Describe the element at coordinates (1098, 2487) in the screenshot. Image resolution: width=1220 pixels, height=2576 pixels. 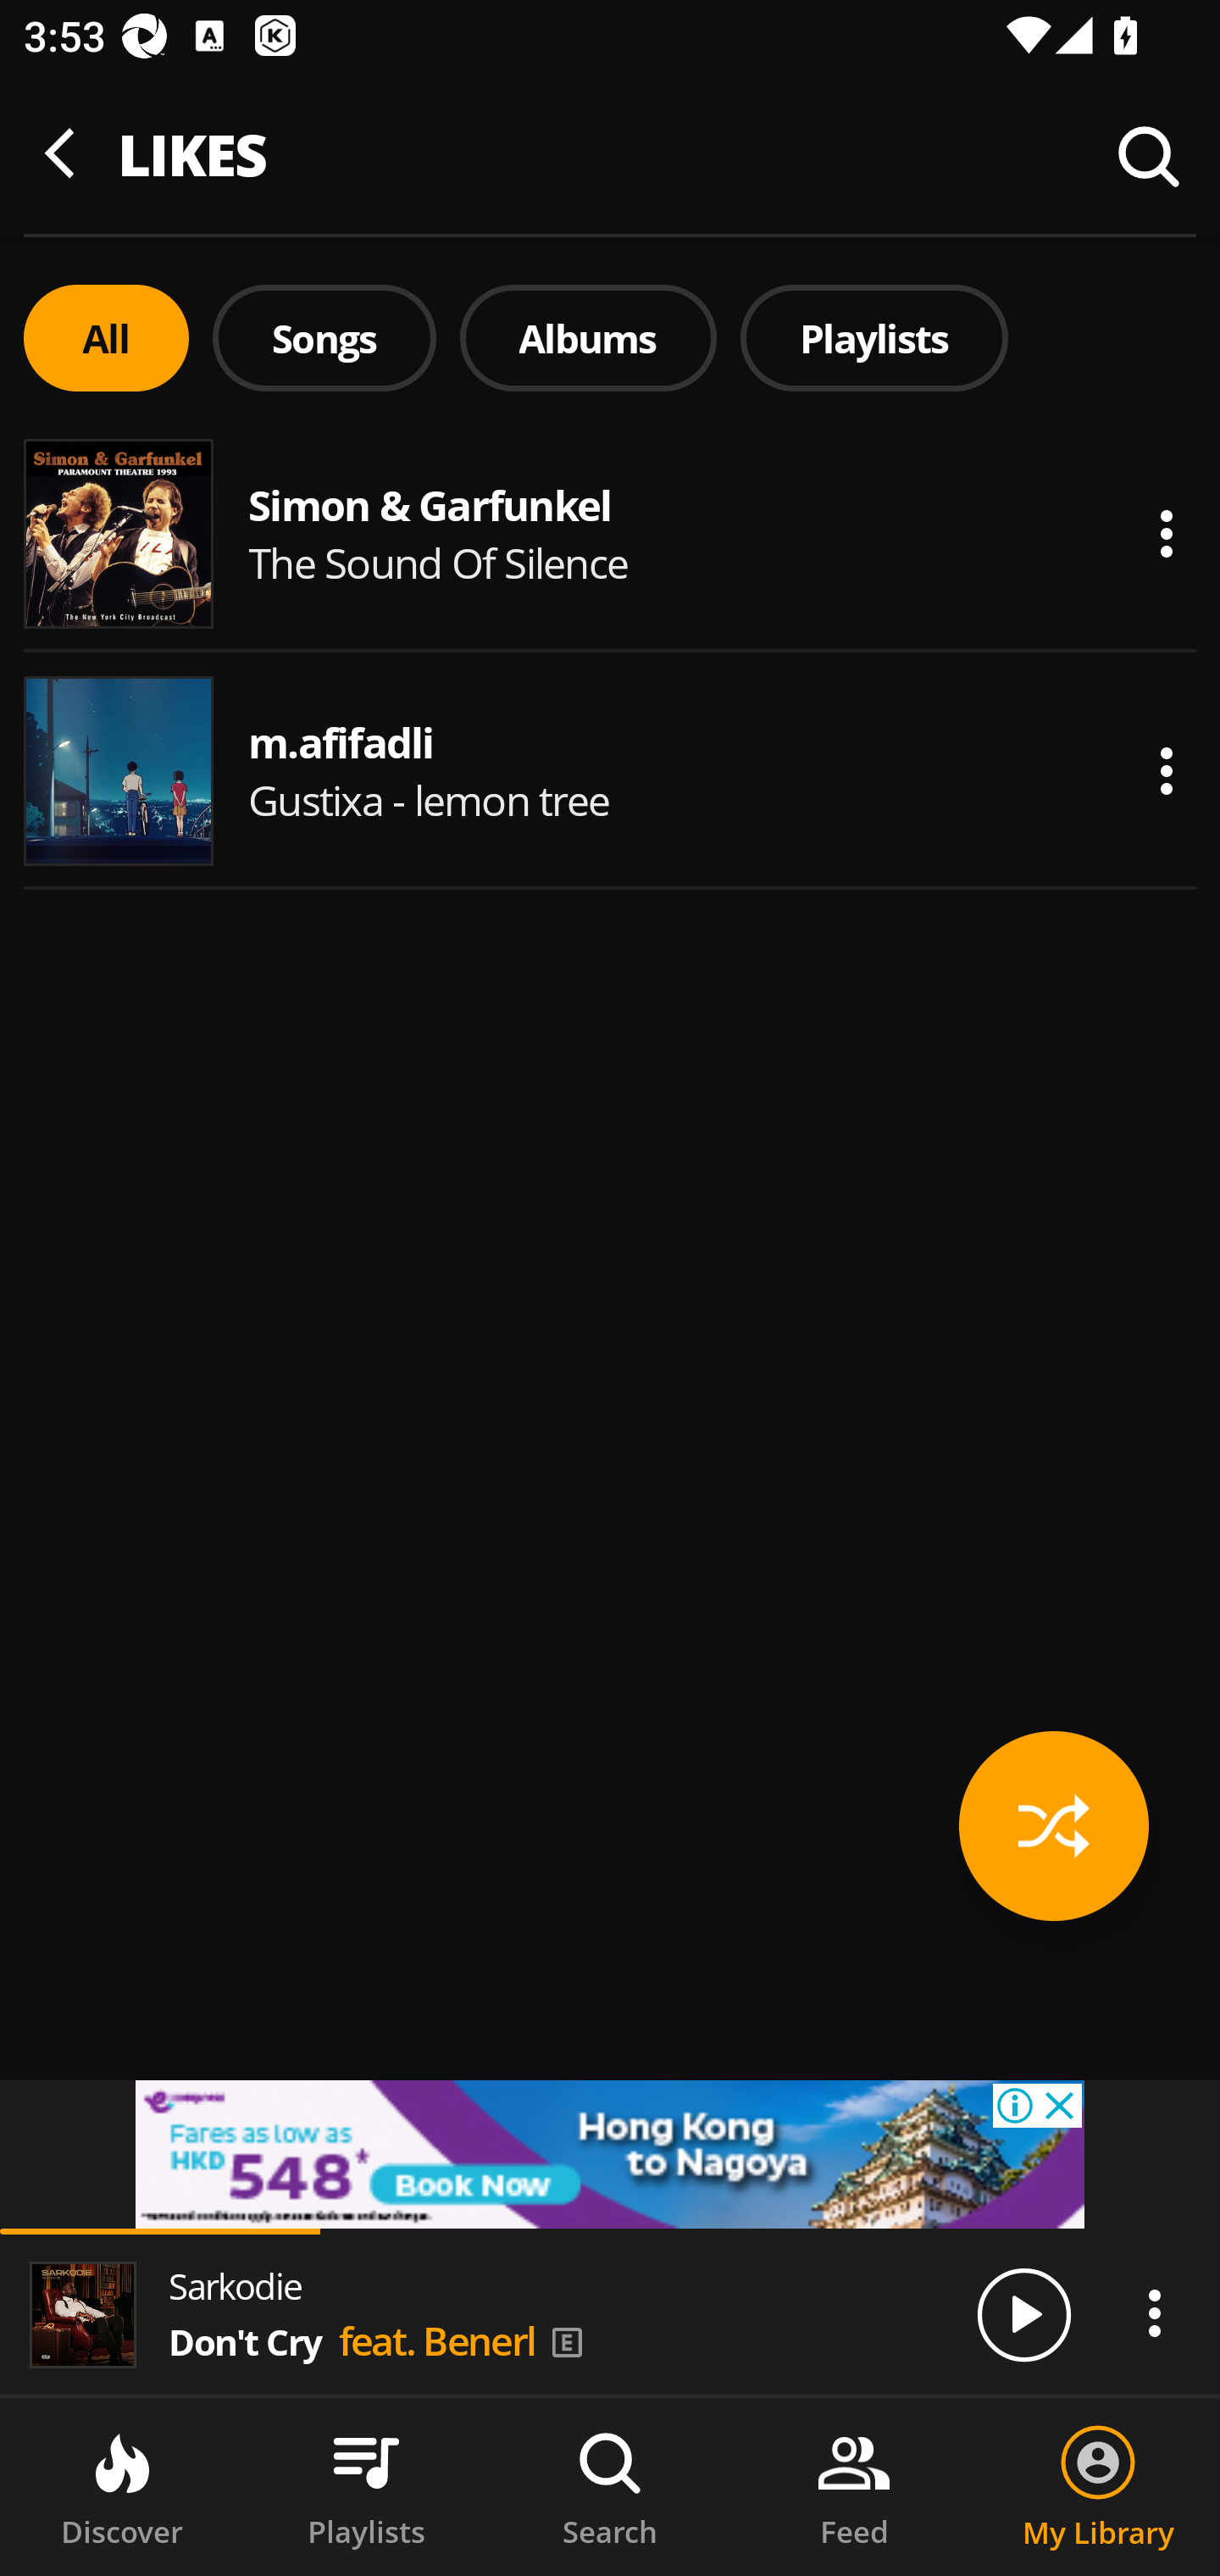
I see `My Library` at that location.